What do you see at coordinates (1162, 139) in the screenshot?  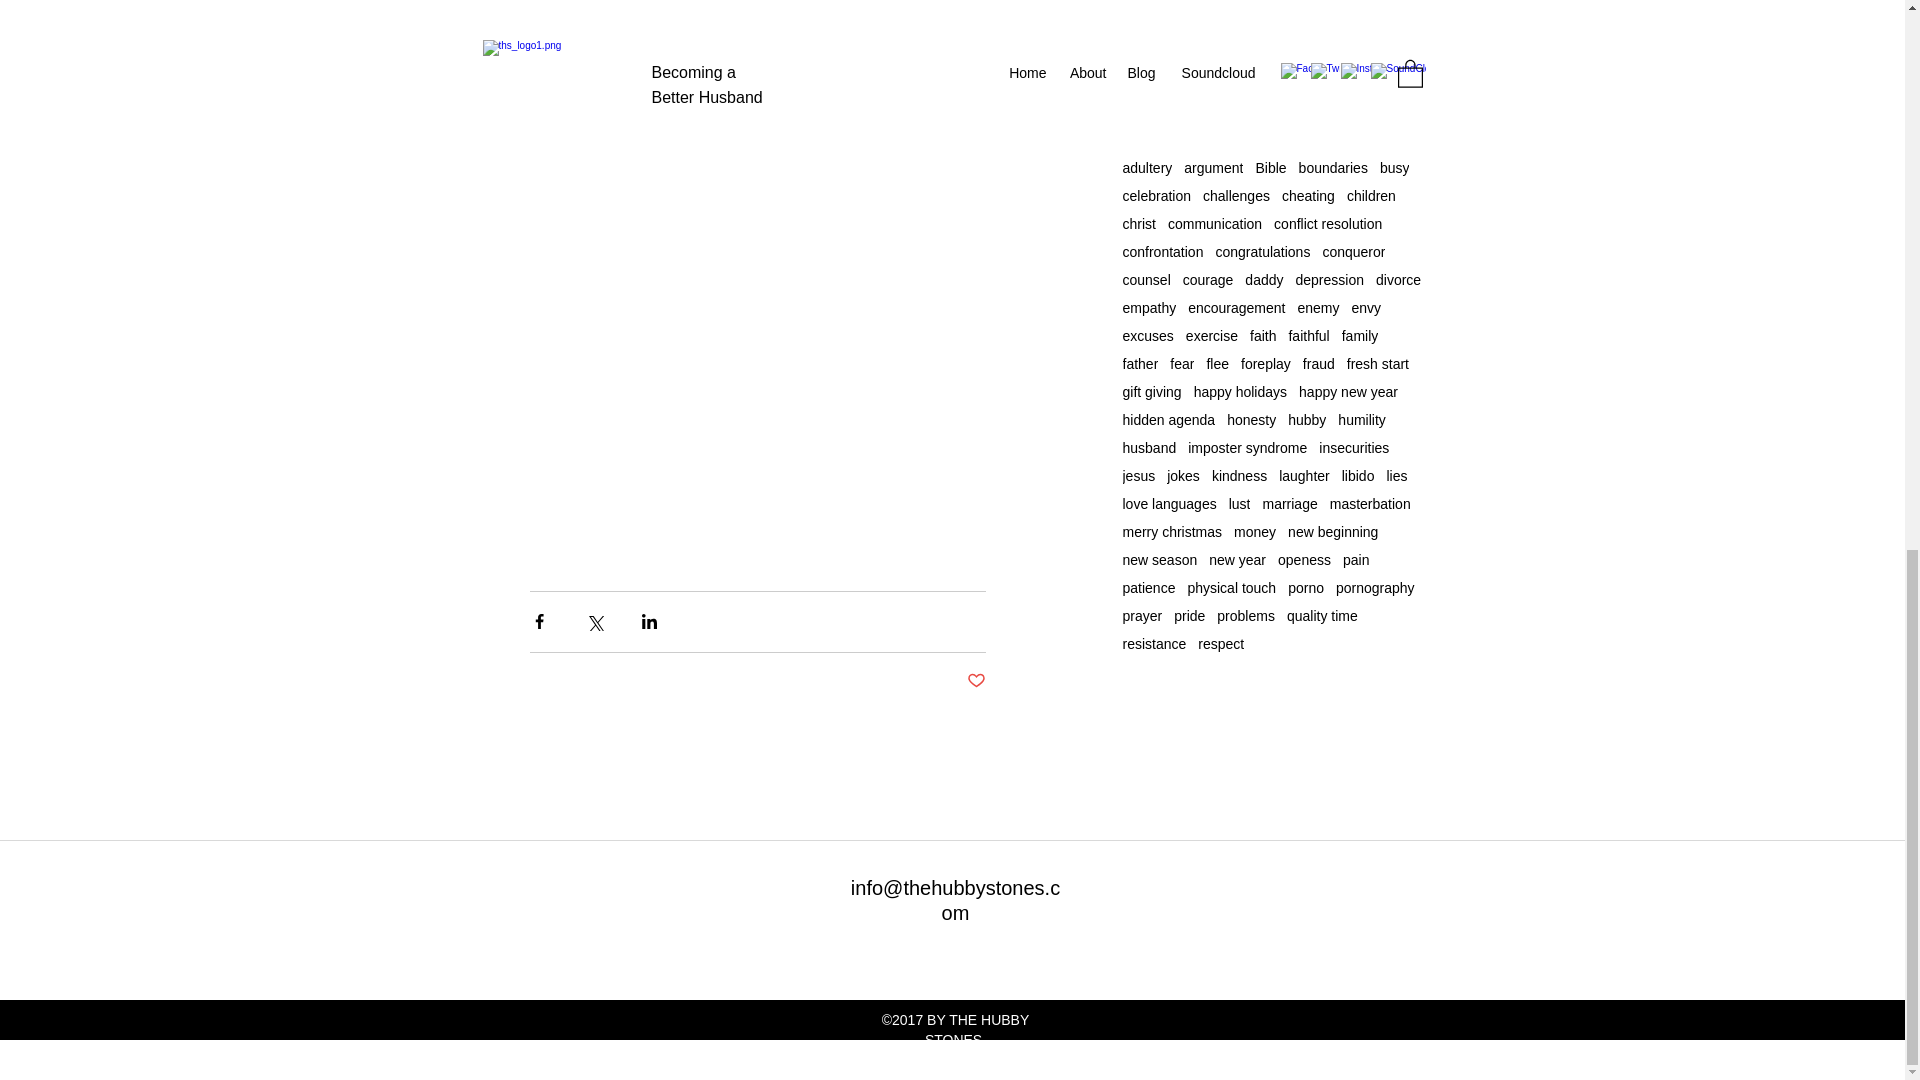 I see `act of service` at bounding box center [1162, 139].